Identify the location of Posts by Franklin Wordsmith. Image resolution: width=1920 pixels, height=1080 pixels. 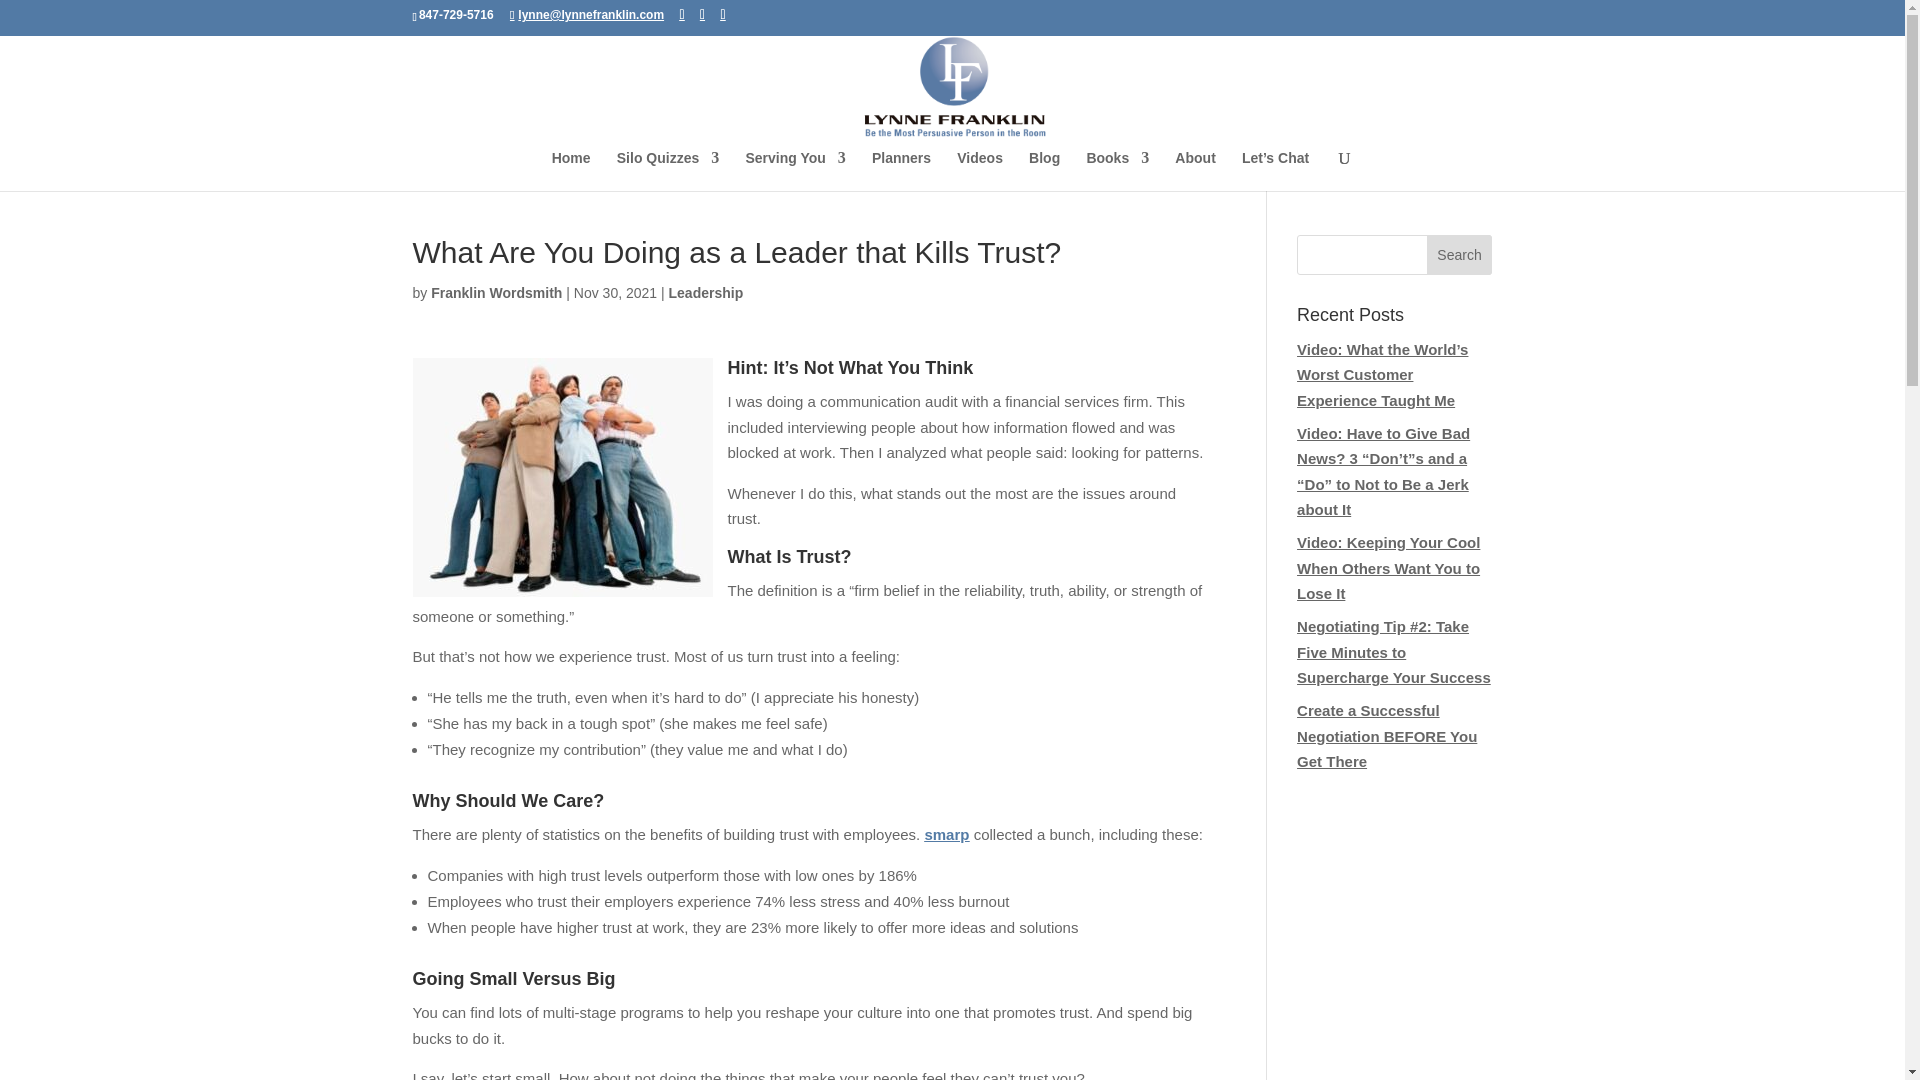
(496, 293).